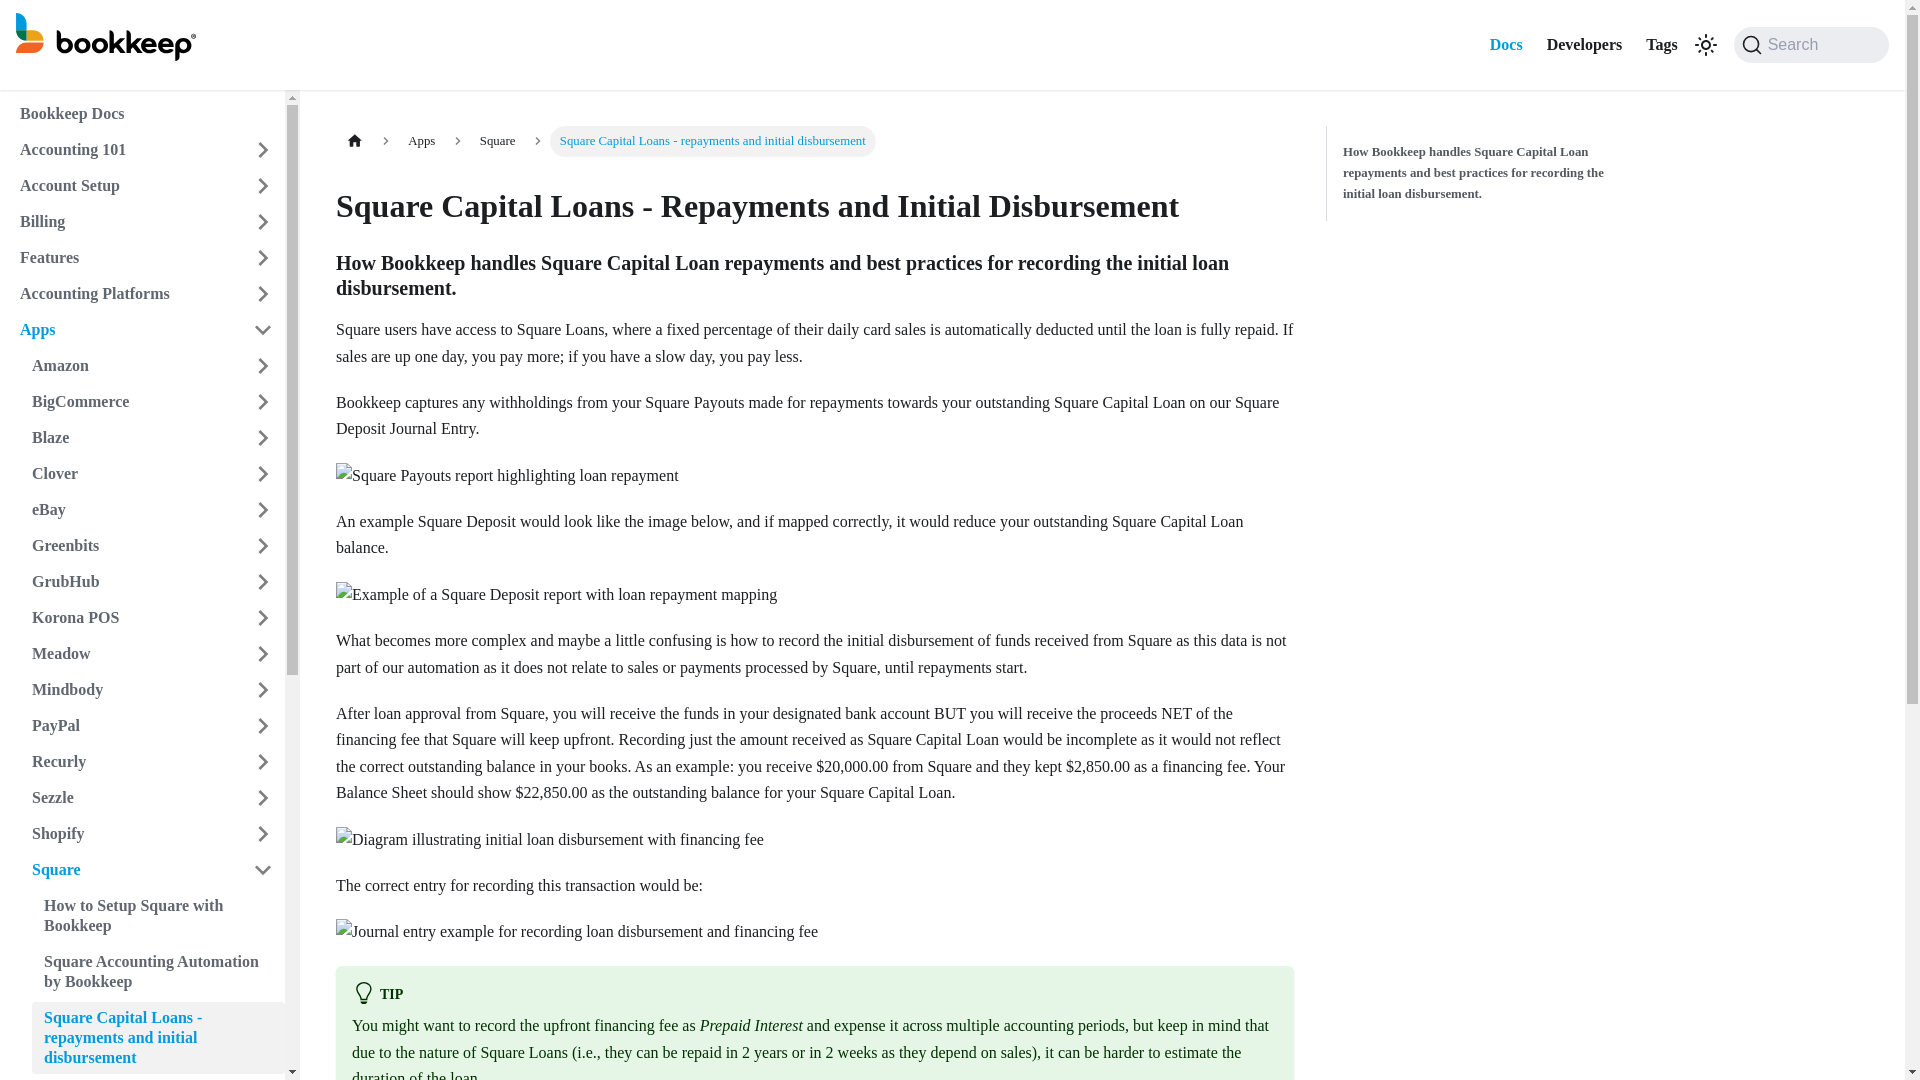 The width and height of the screenshot is (1920, 1080). I want to click on GrubHub, so click(130, 582).